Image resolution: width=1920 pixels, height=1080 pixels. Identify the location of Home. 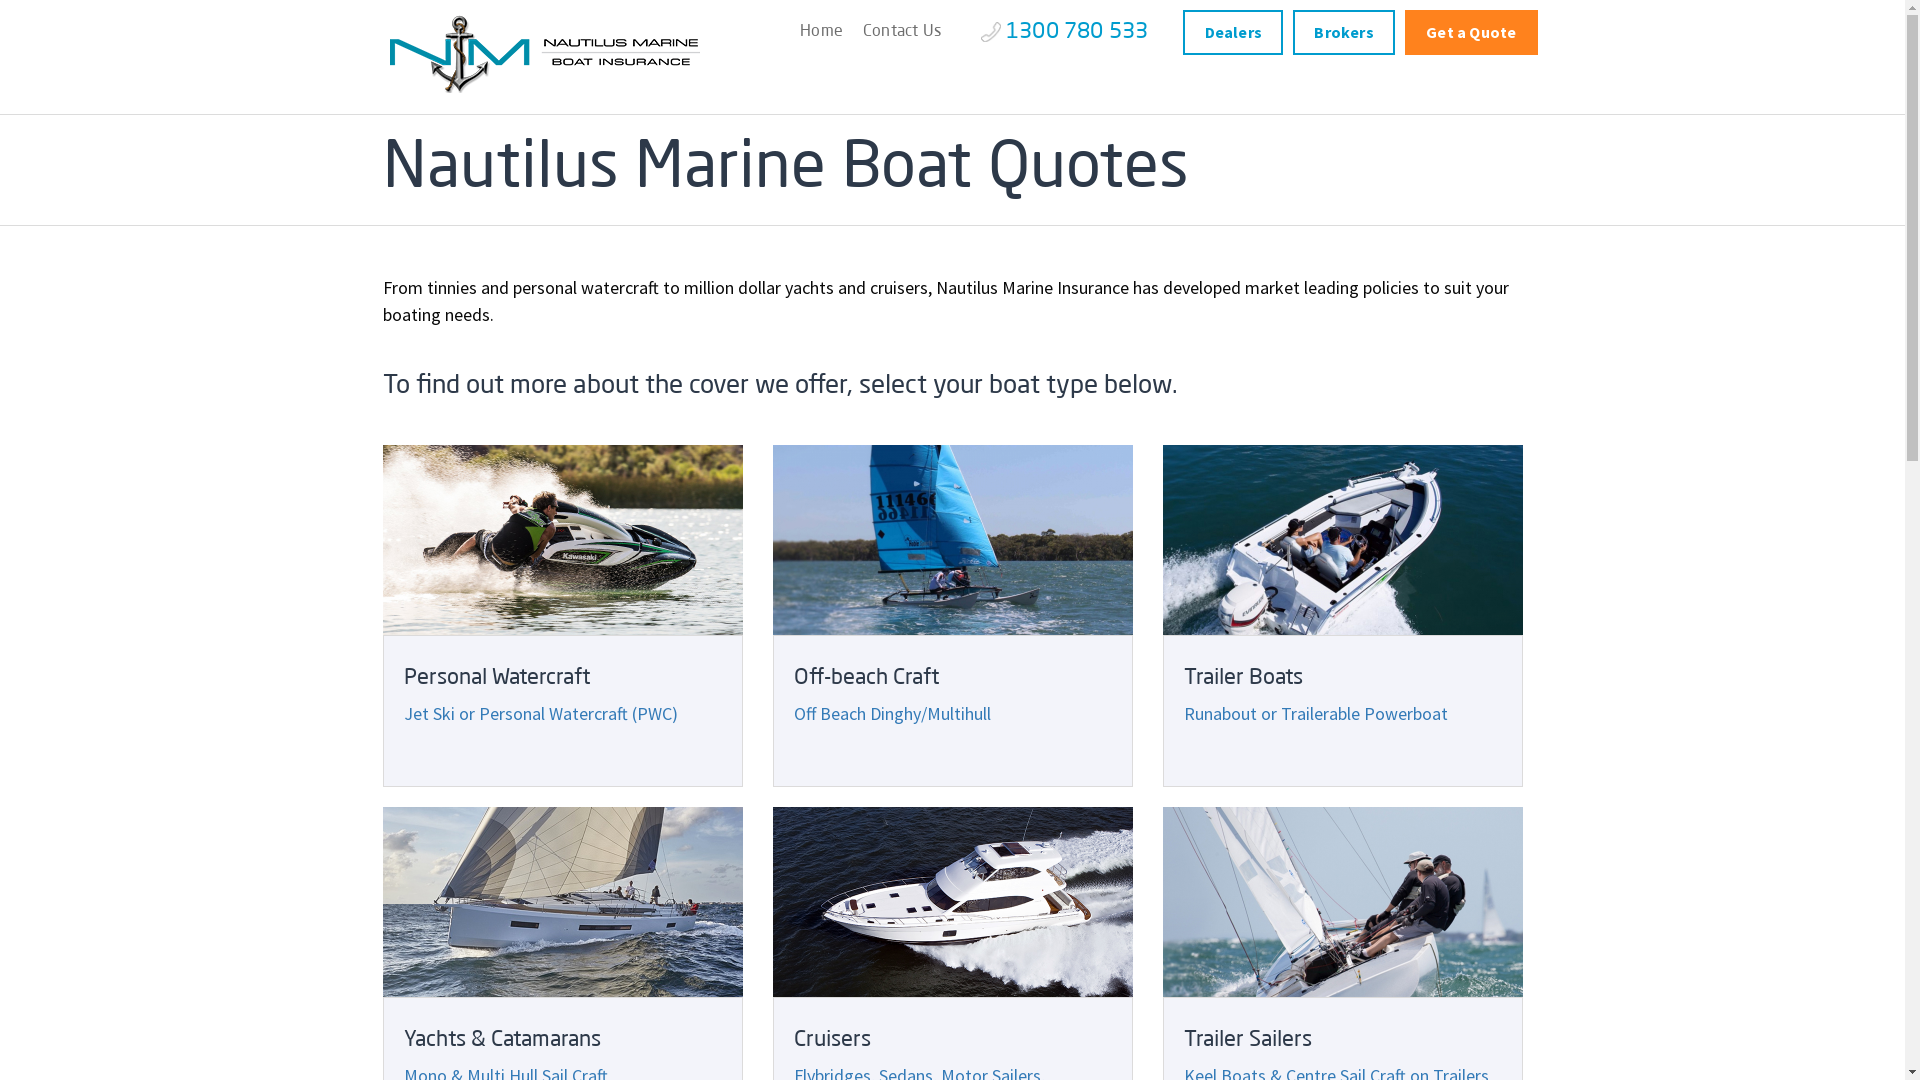
(822, 32).